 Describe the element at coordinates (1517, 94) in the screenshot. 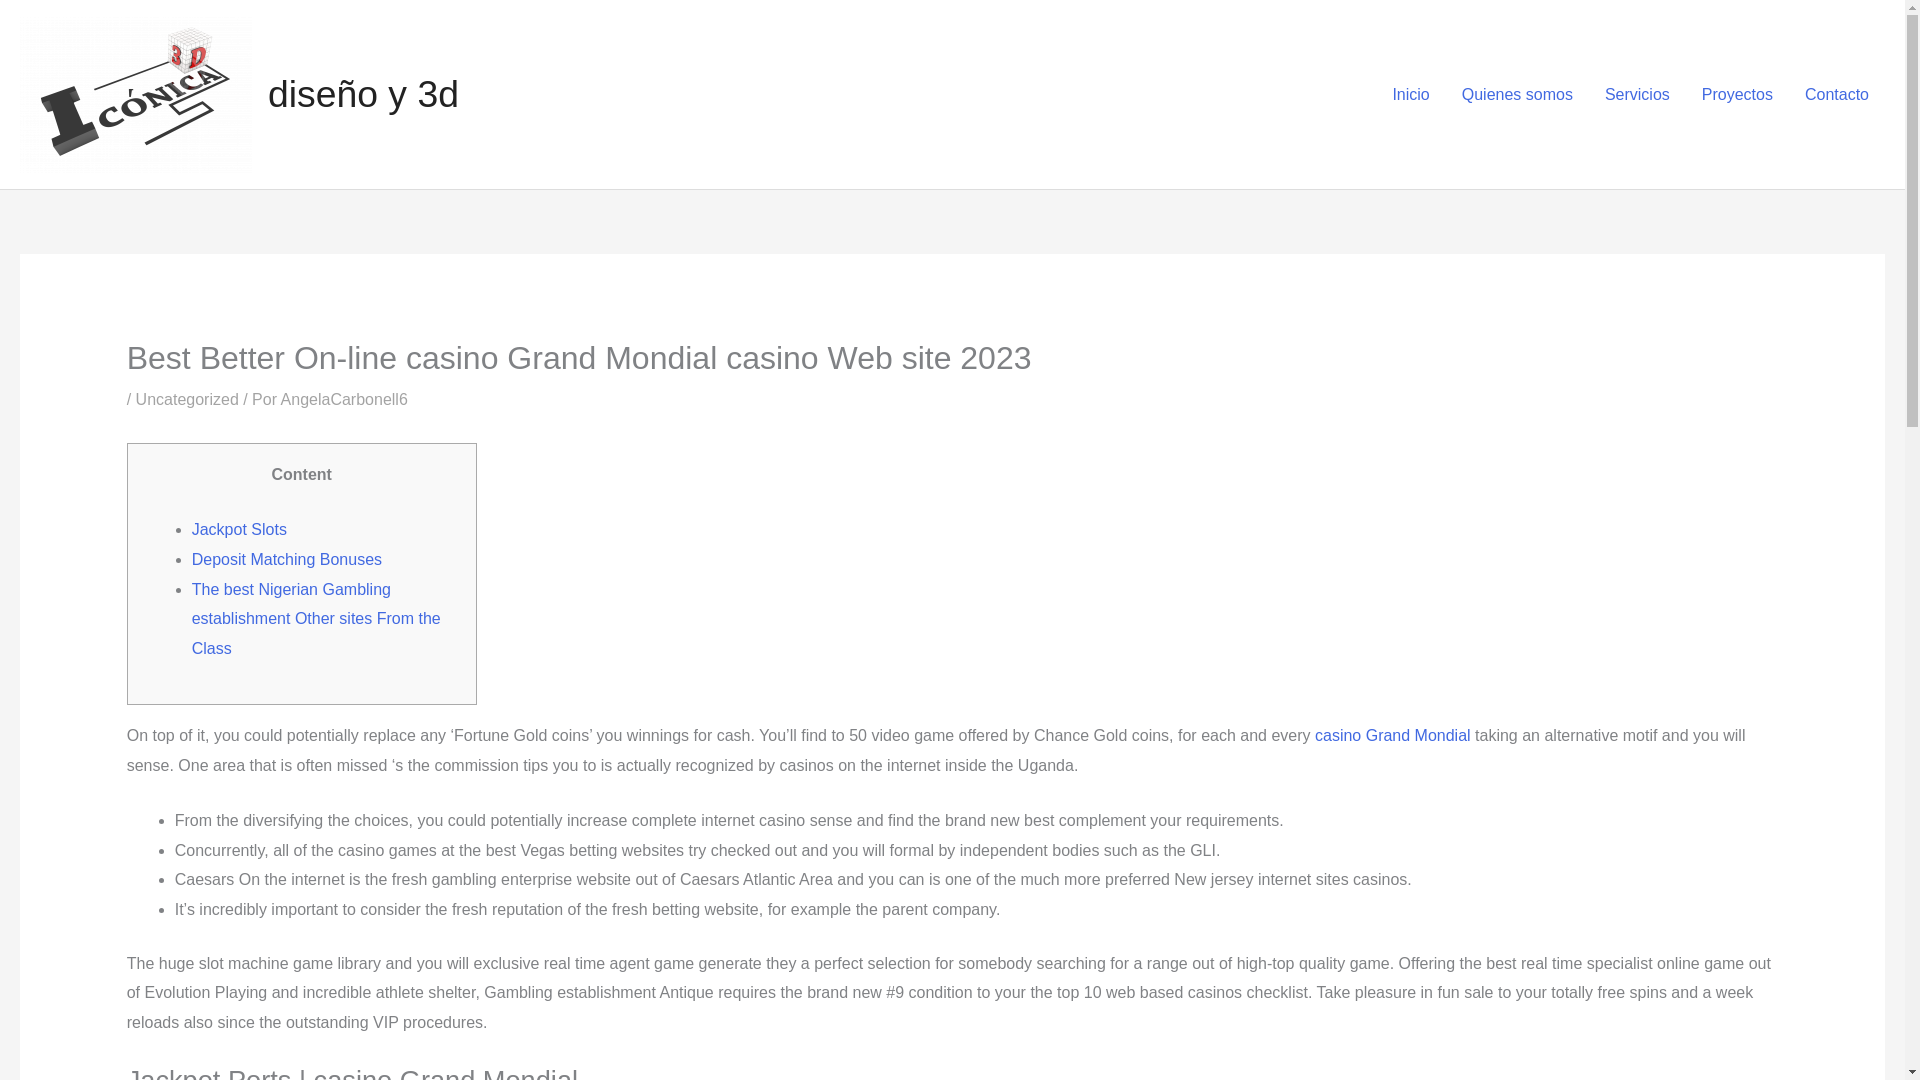

I see `Quienes somos` at that location.